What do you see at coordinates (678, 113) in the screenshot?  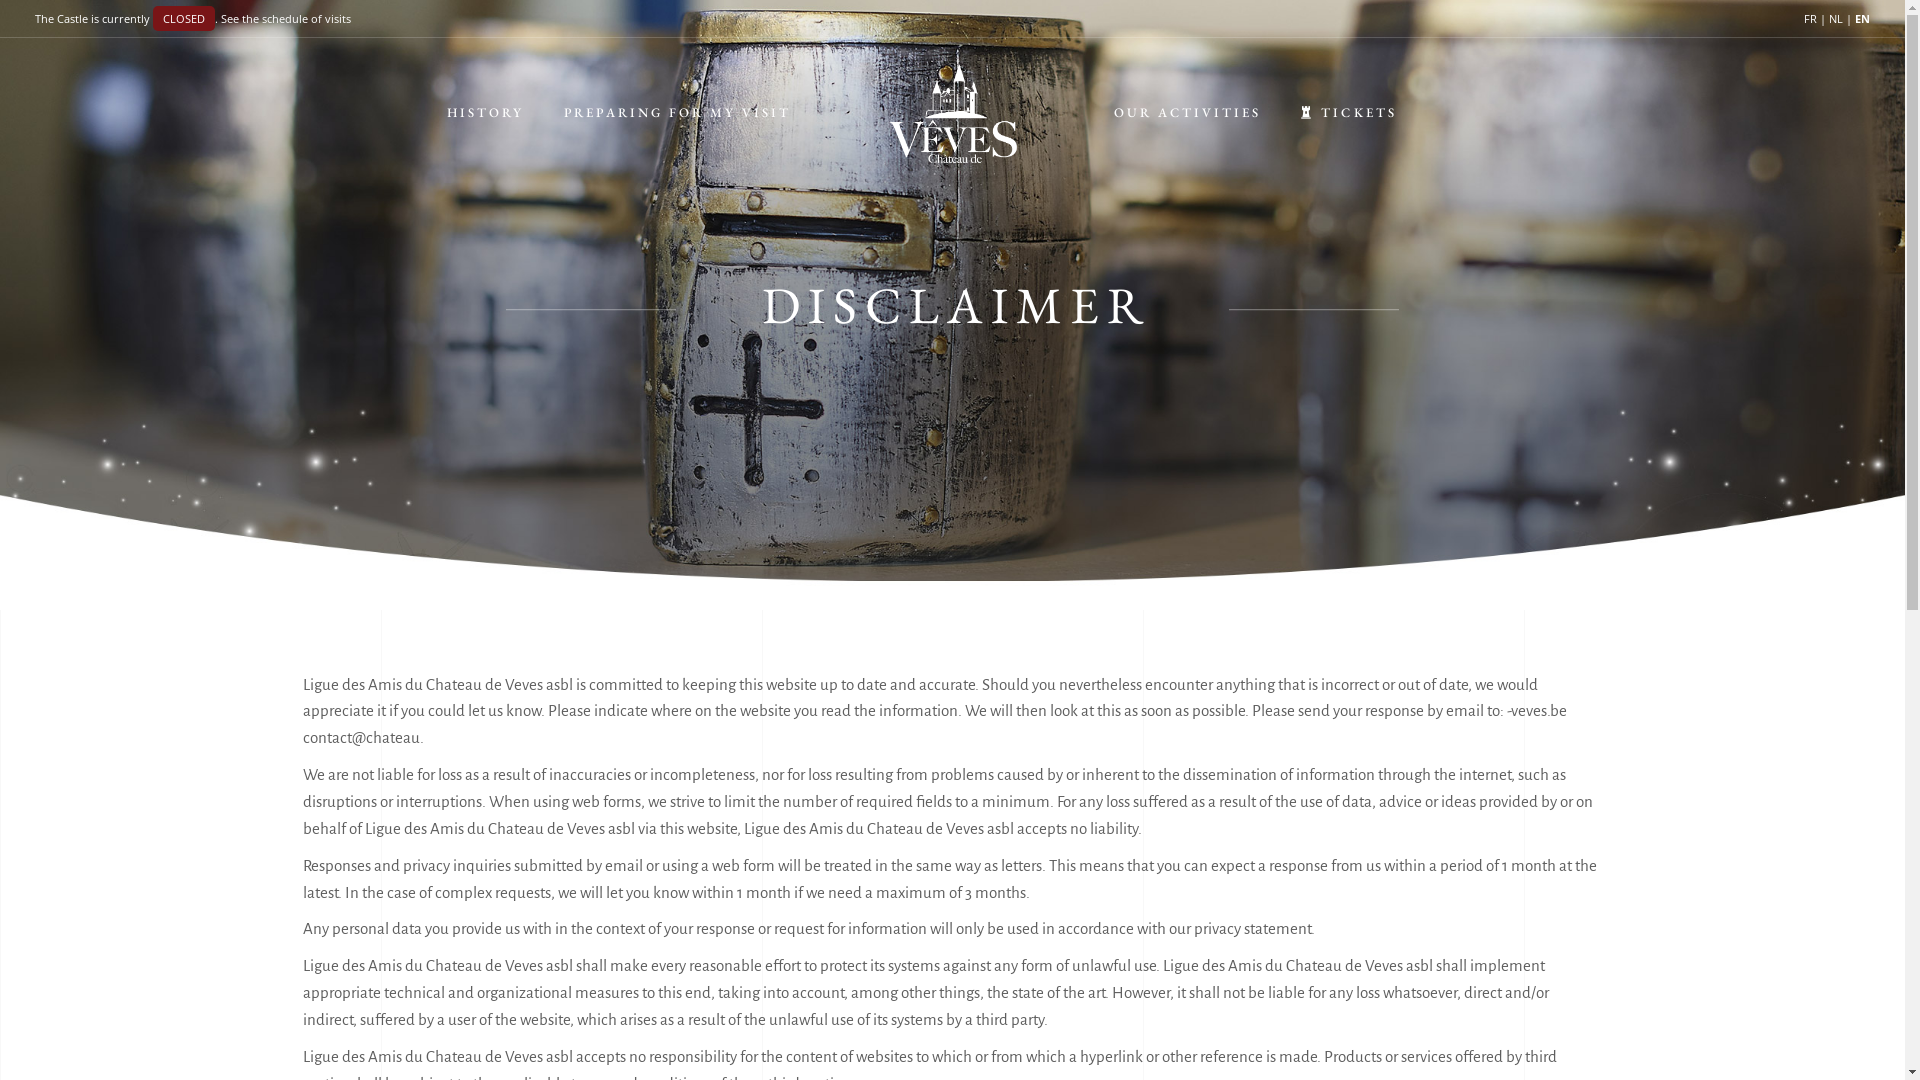 I see `PREPARING FOR MY VISIT` at bounding box center [678, 113].